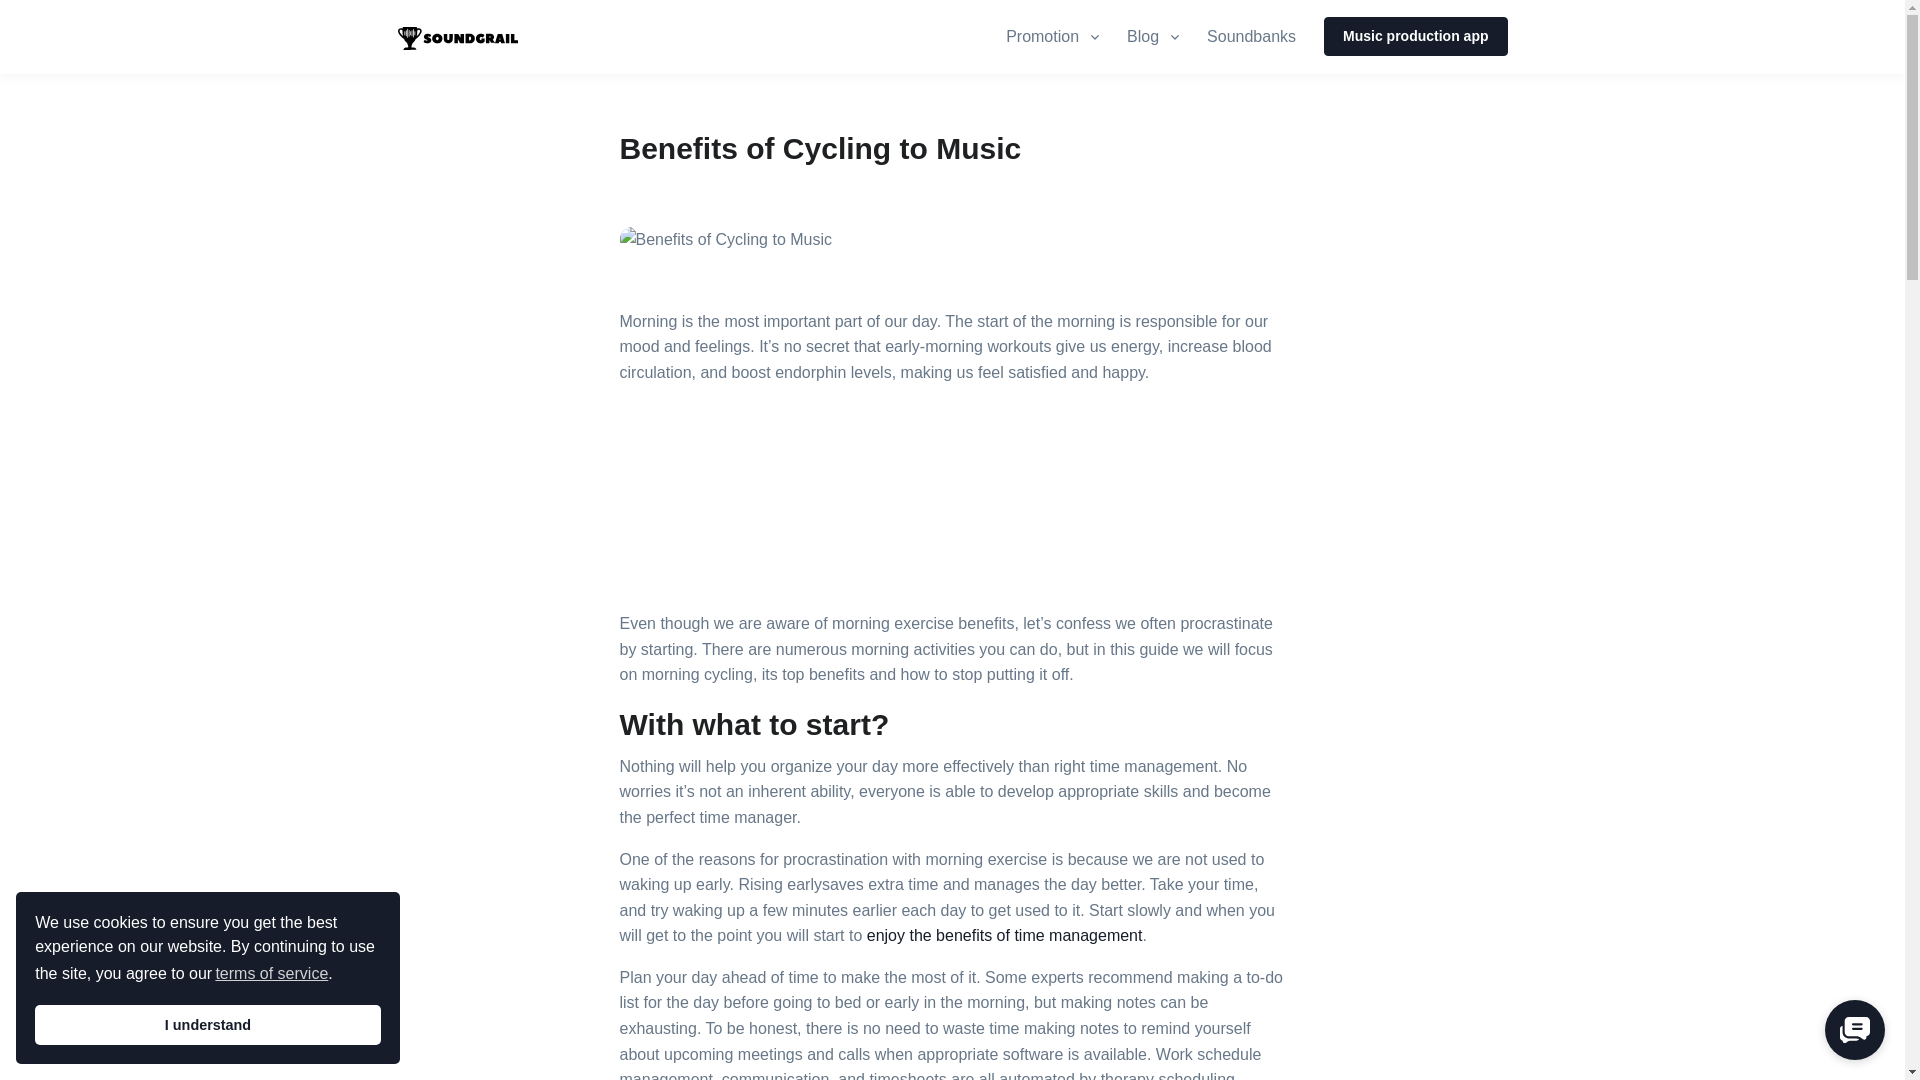  Describe the element at coordinates (1416, 36) in the screenshot. I see `Soundbanks` at that location.